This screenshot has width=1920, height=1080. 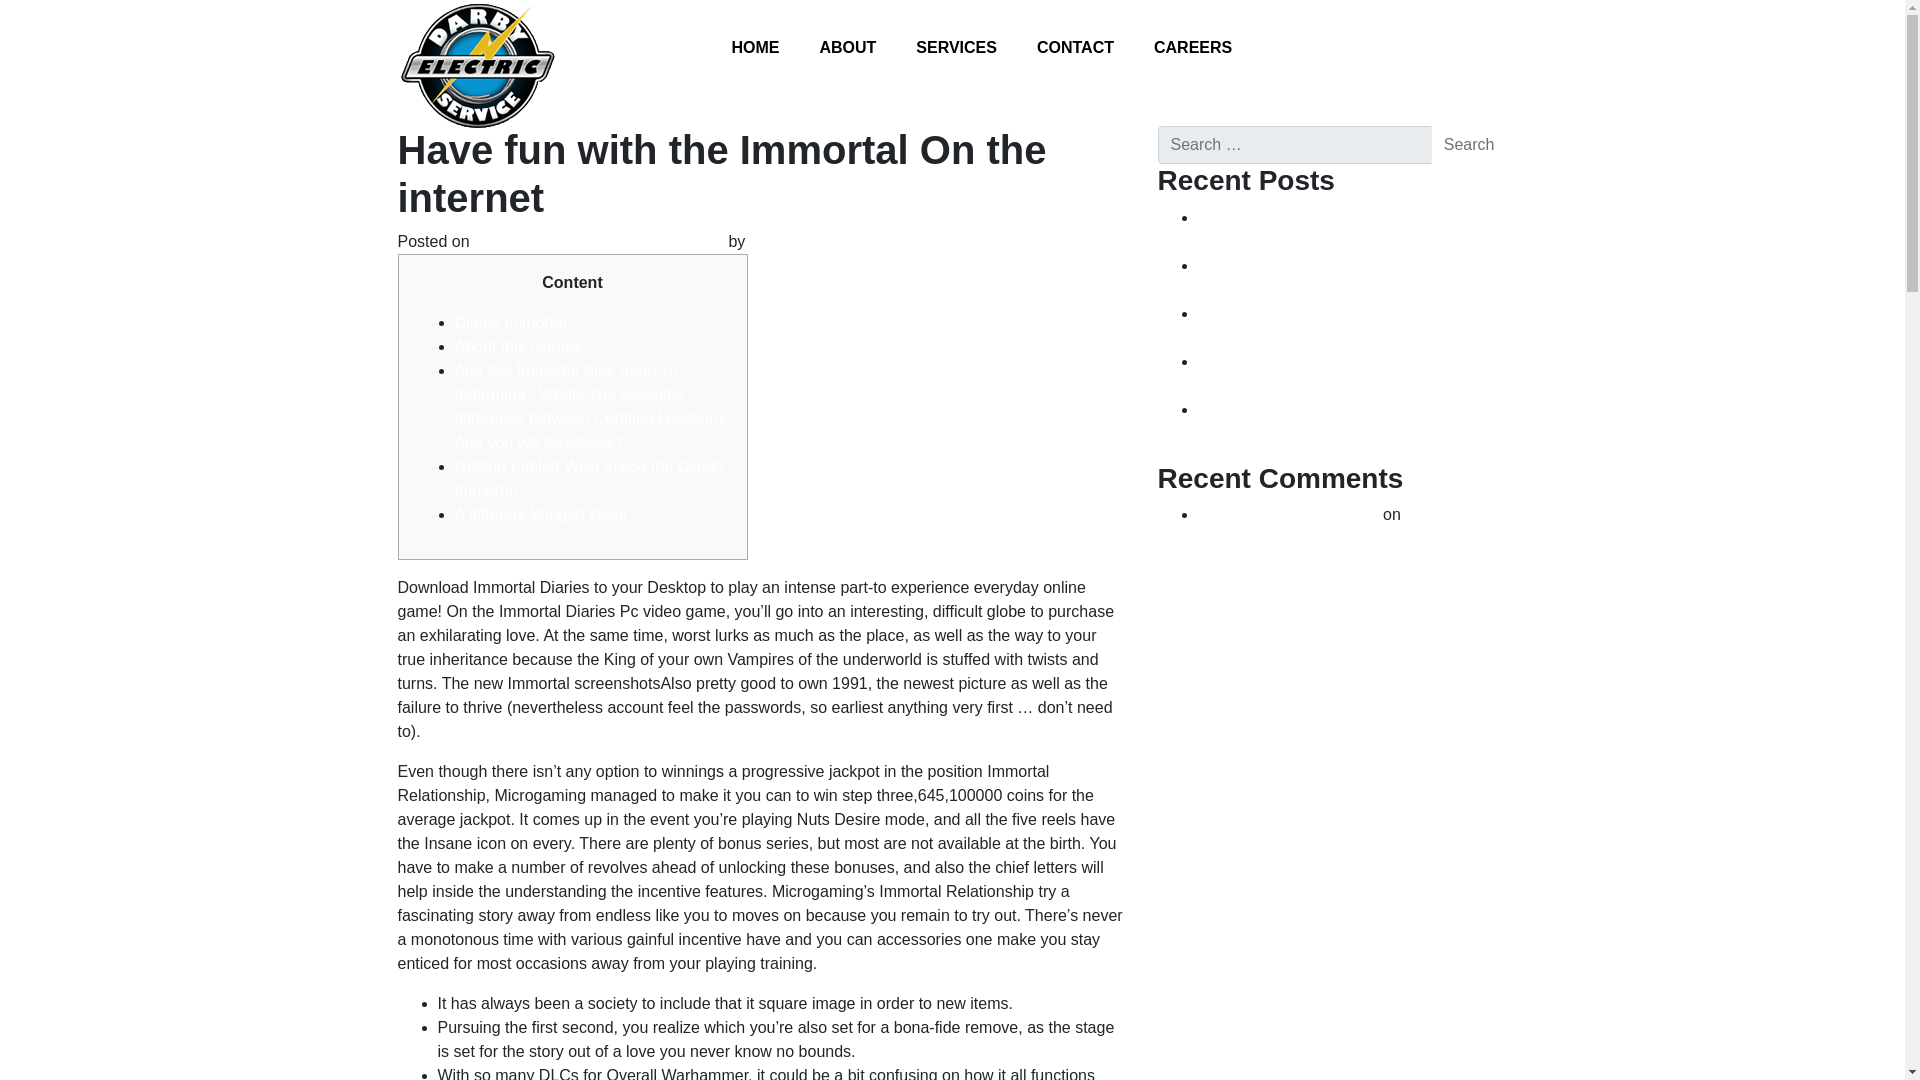 I want to click on CAREERS, so click(x=1193, y=48).